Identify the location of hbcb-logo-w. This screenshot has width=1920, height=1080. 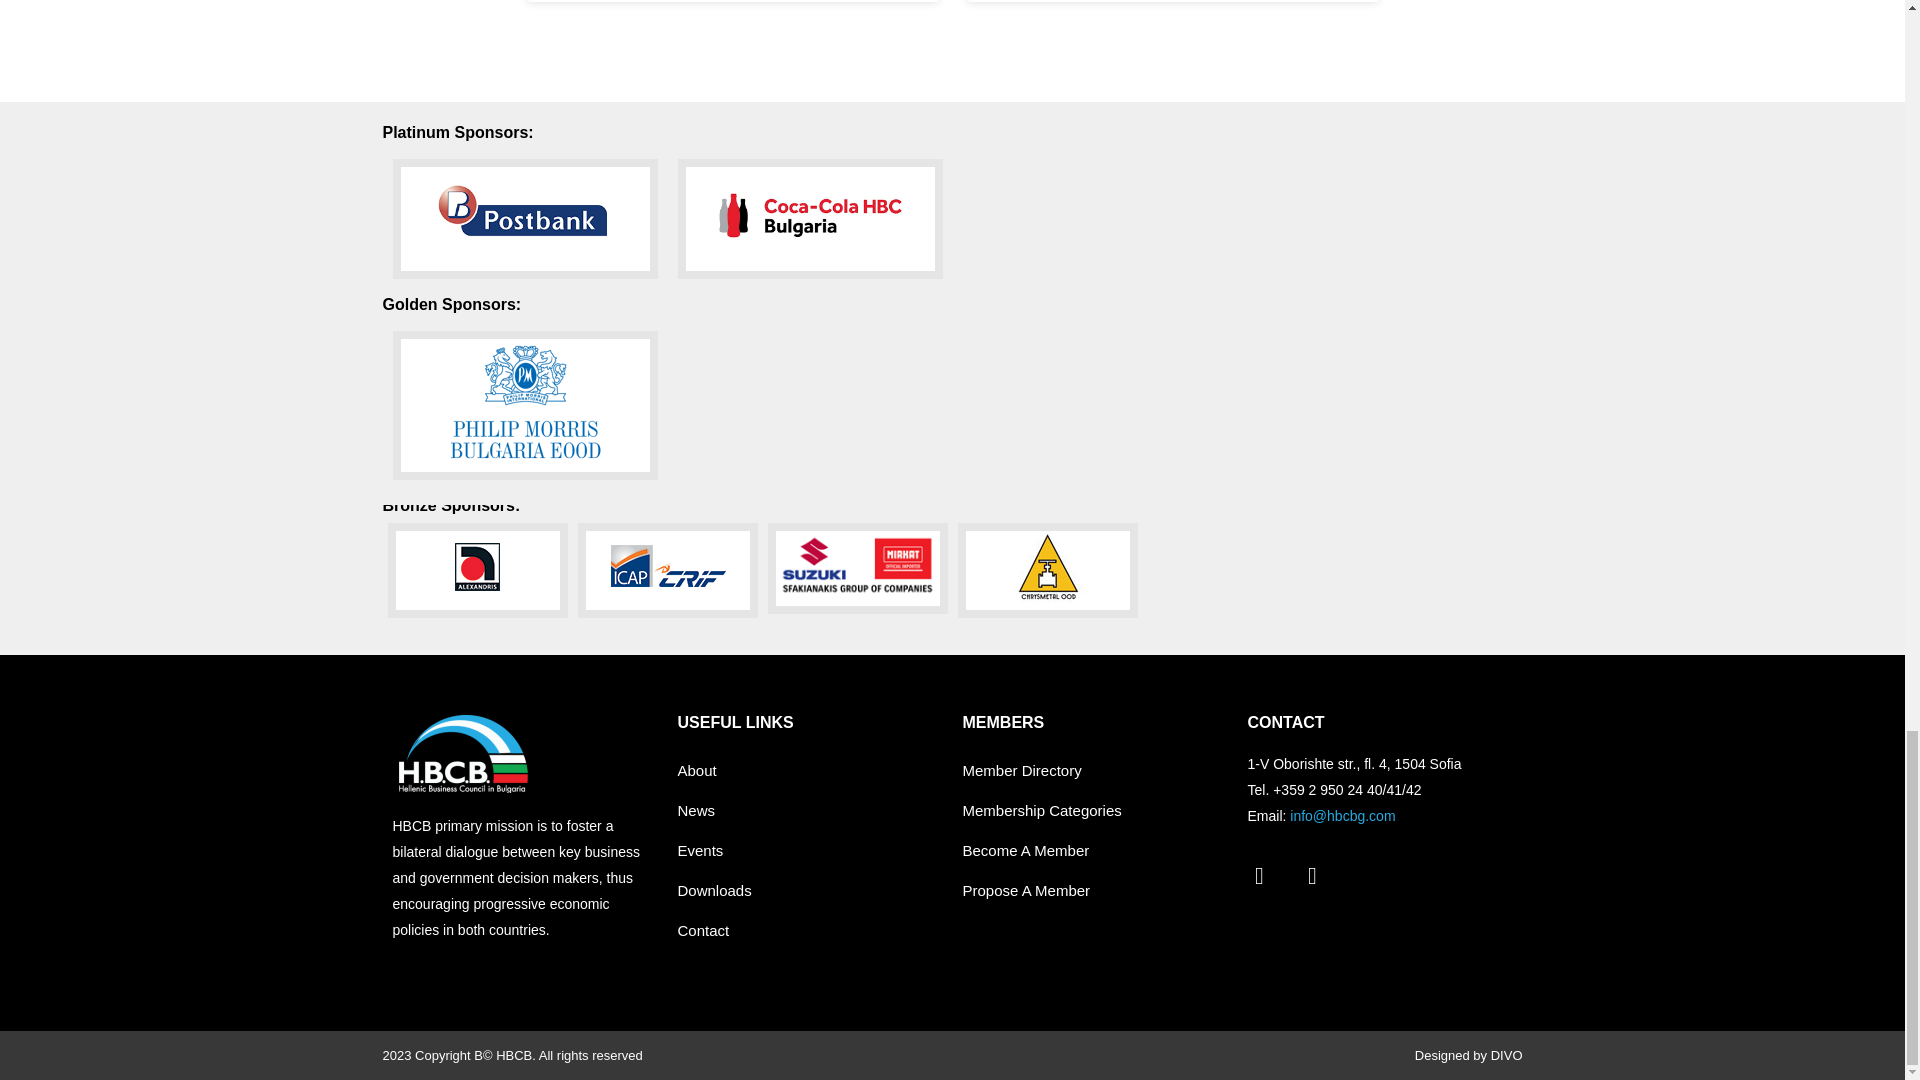
(462, 753).